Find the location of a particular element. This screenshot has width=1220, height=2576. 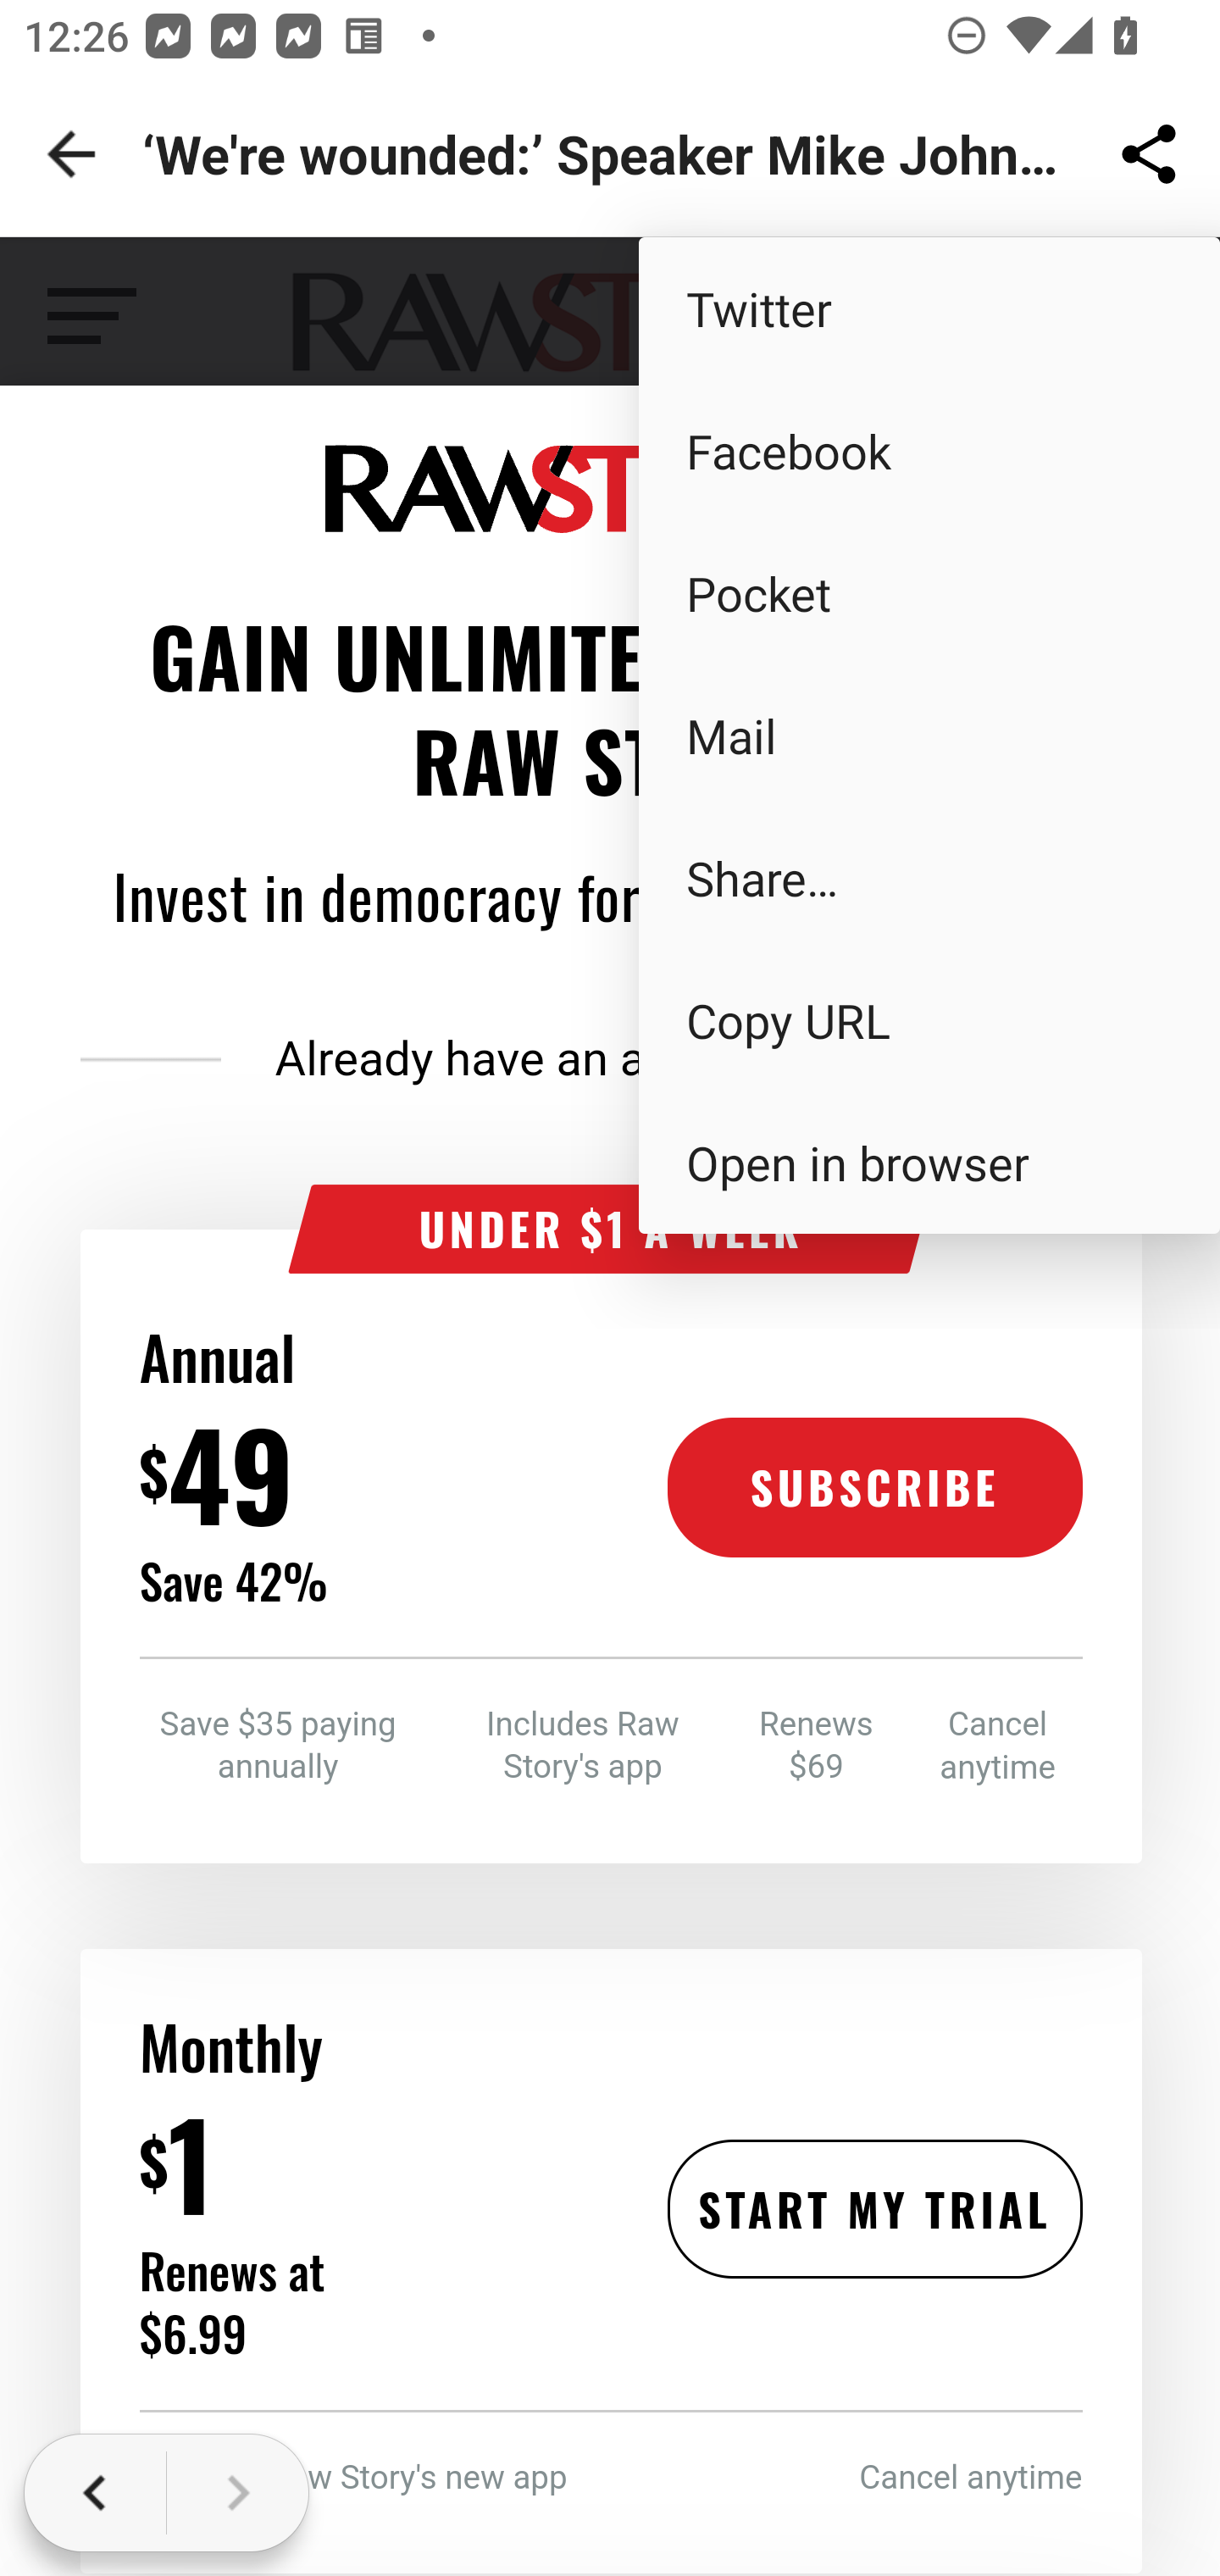

Mail is located at coordinates (929, 736).